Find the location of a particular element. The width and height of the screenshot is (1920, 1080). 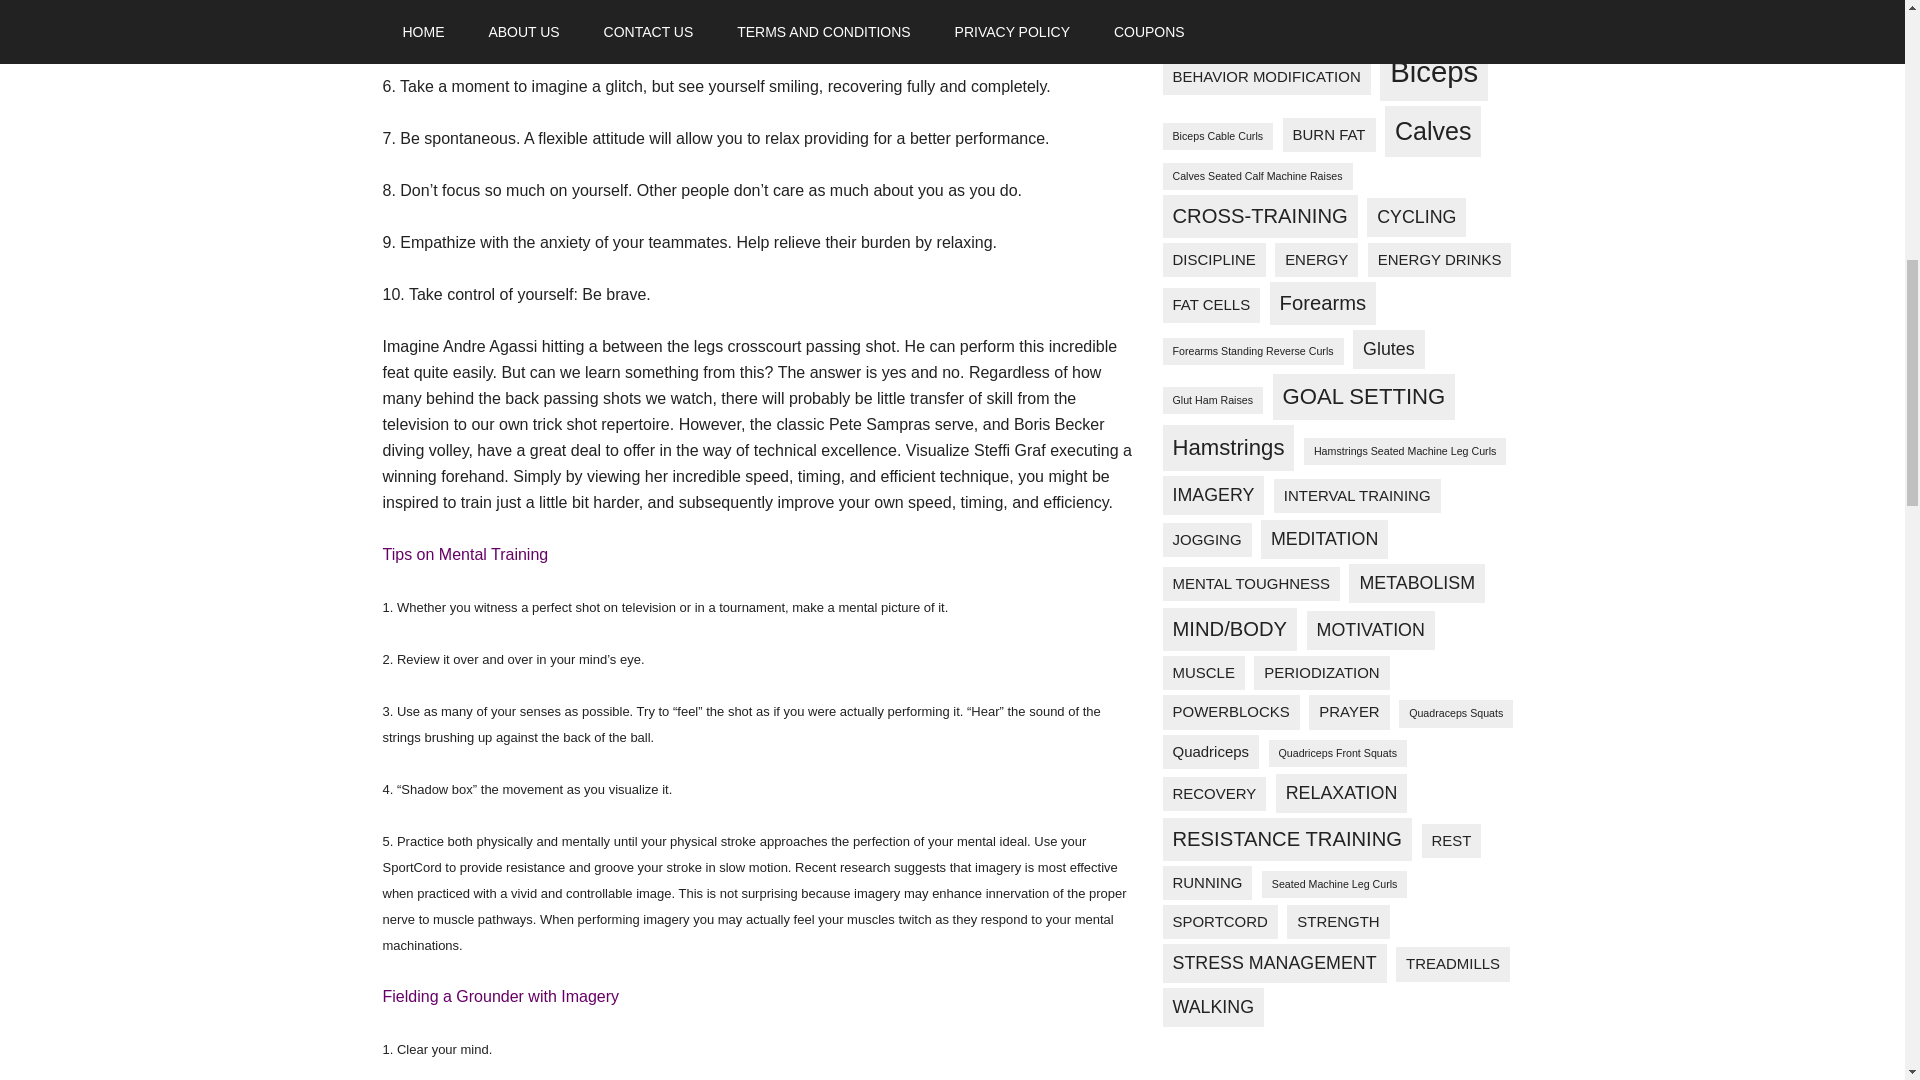

Calves Seated Calf Machine Raises is located at coordinates (1256, 176).